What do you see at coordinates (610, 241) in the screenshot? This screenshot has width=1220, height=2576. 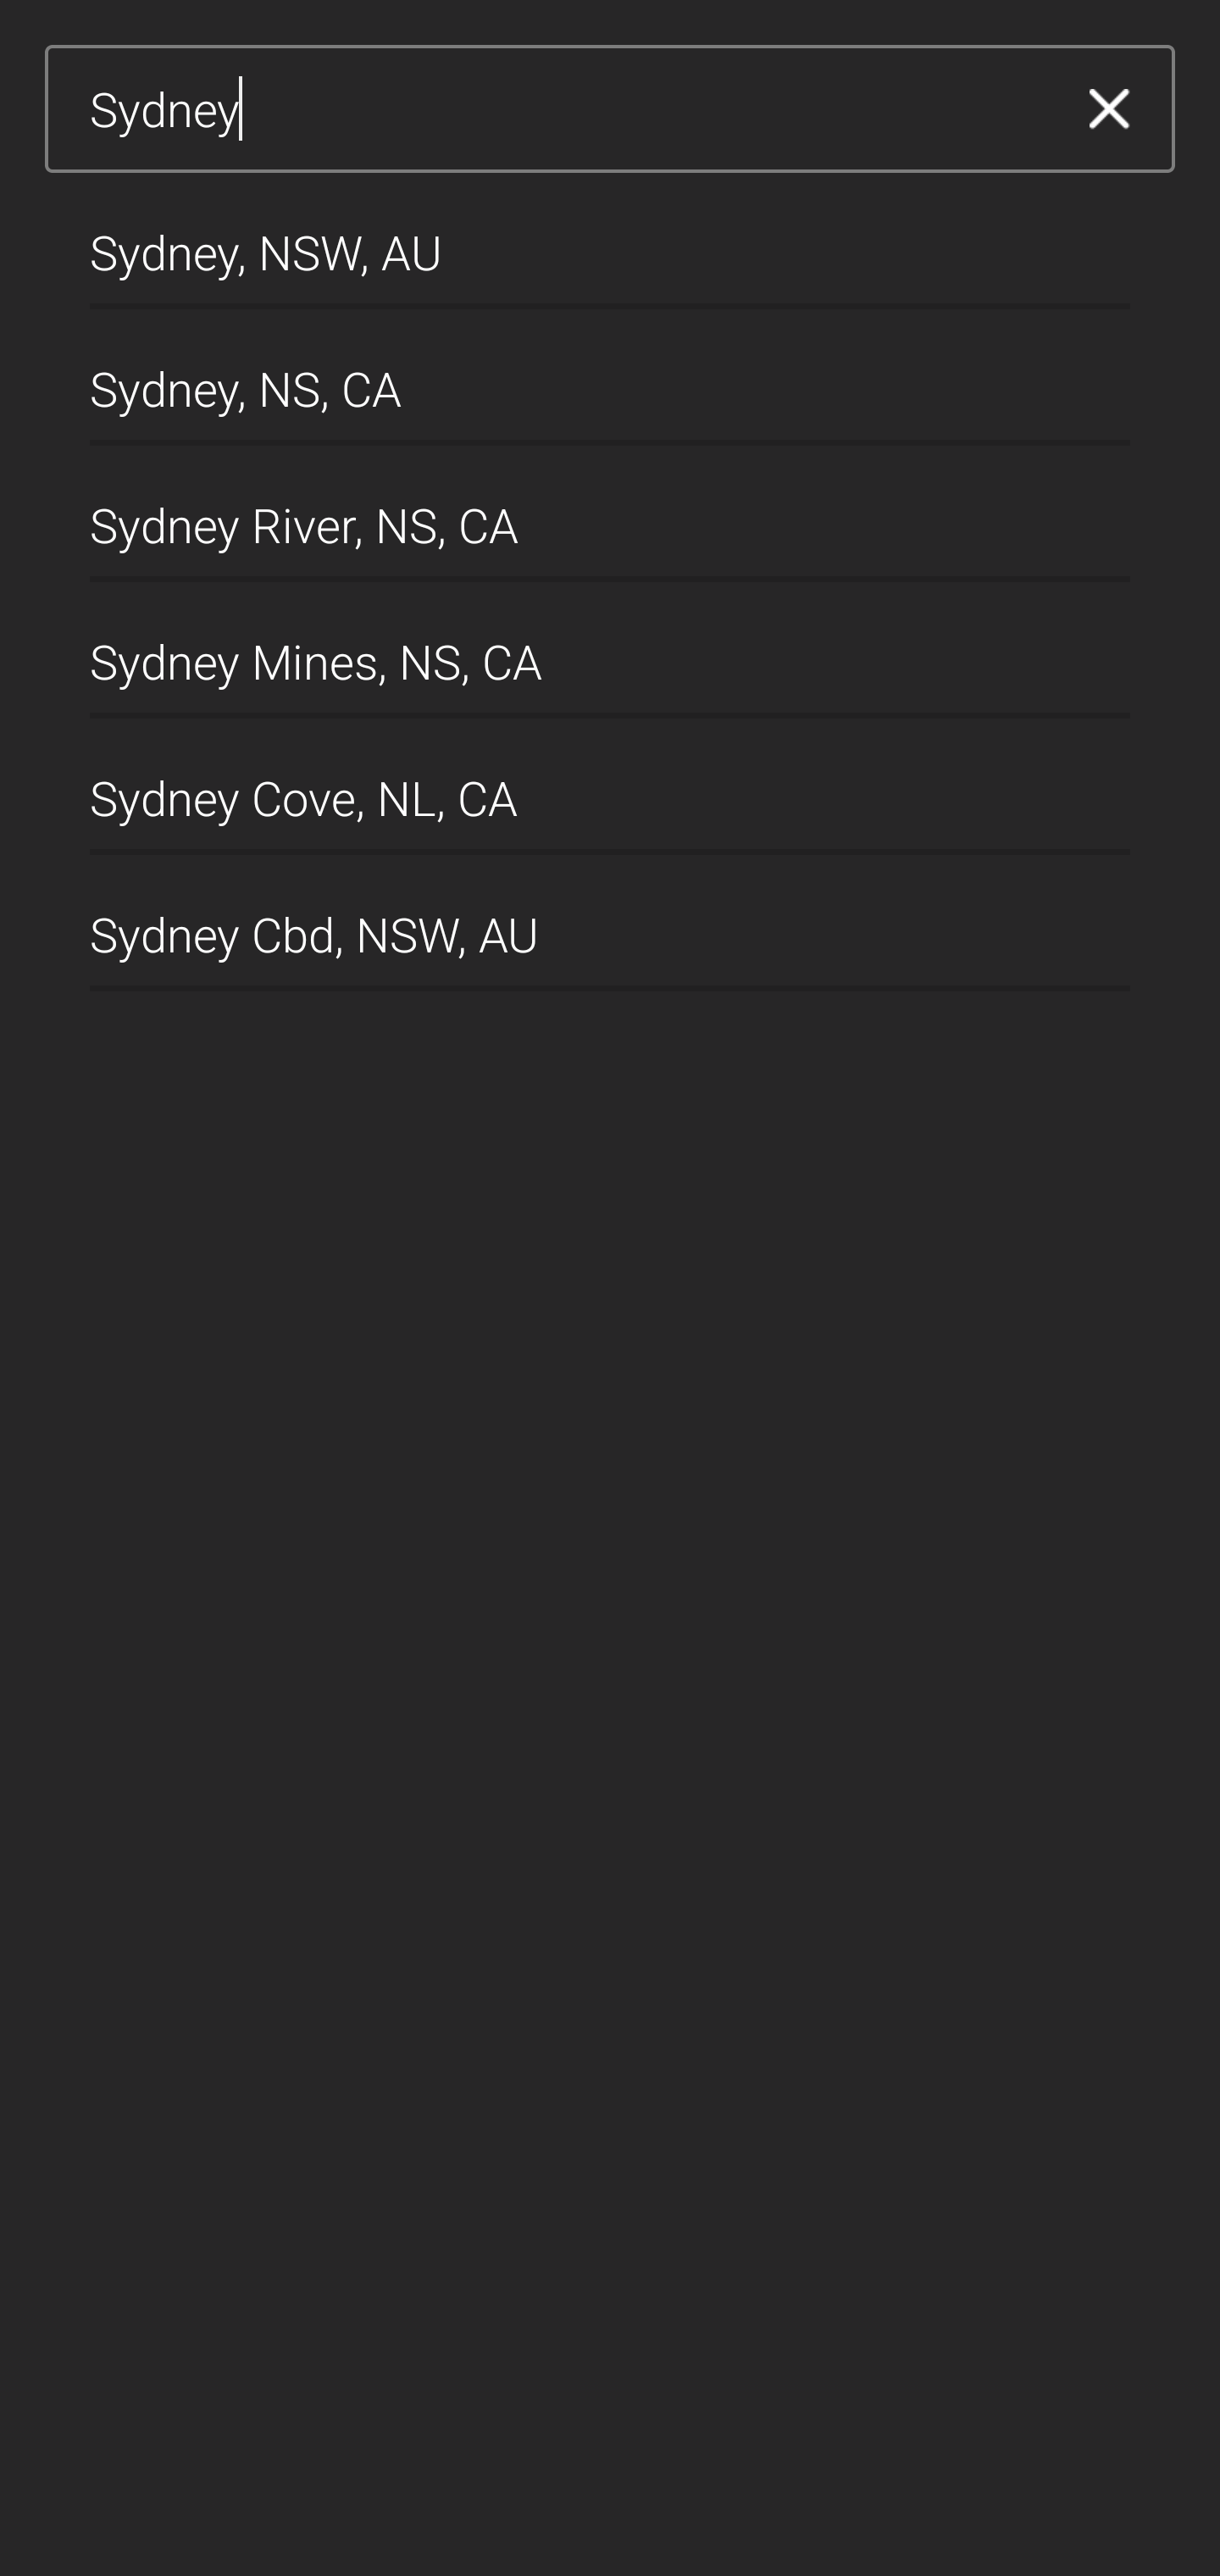 I see `Sydney, NSW, AU` at bounding box center [610, 241].